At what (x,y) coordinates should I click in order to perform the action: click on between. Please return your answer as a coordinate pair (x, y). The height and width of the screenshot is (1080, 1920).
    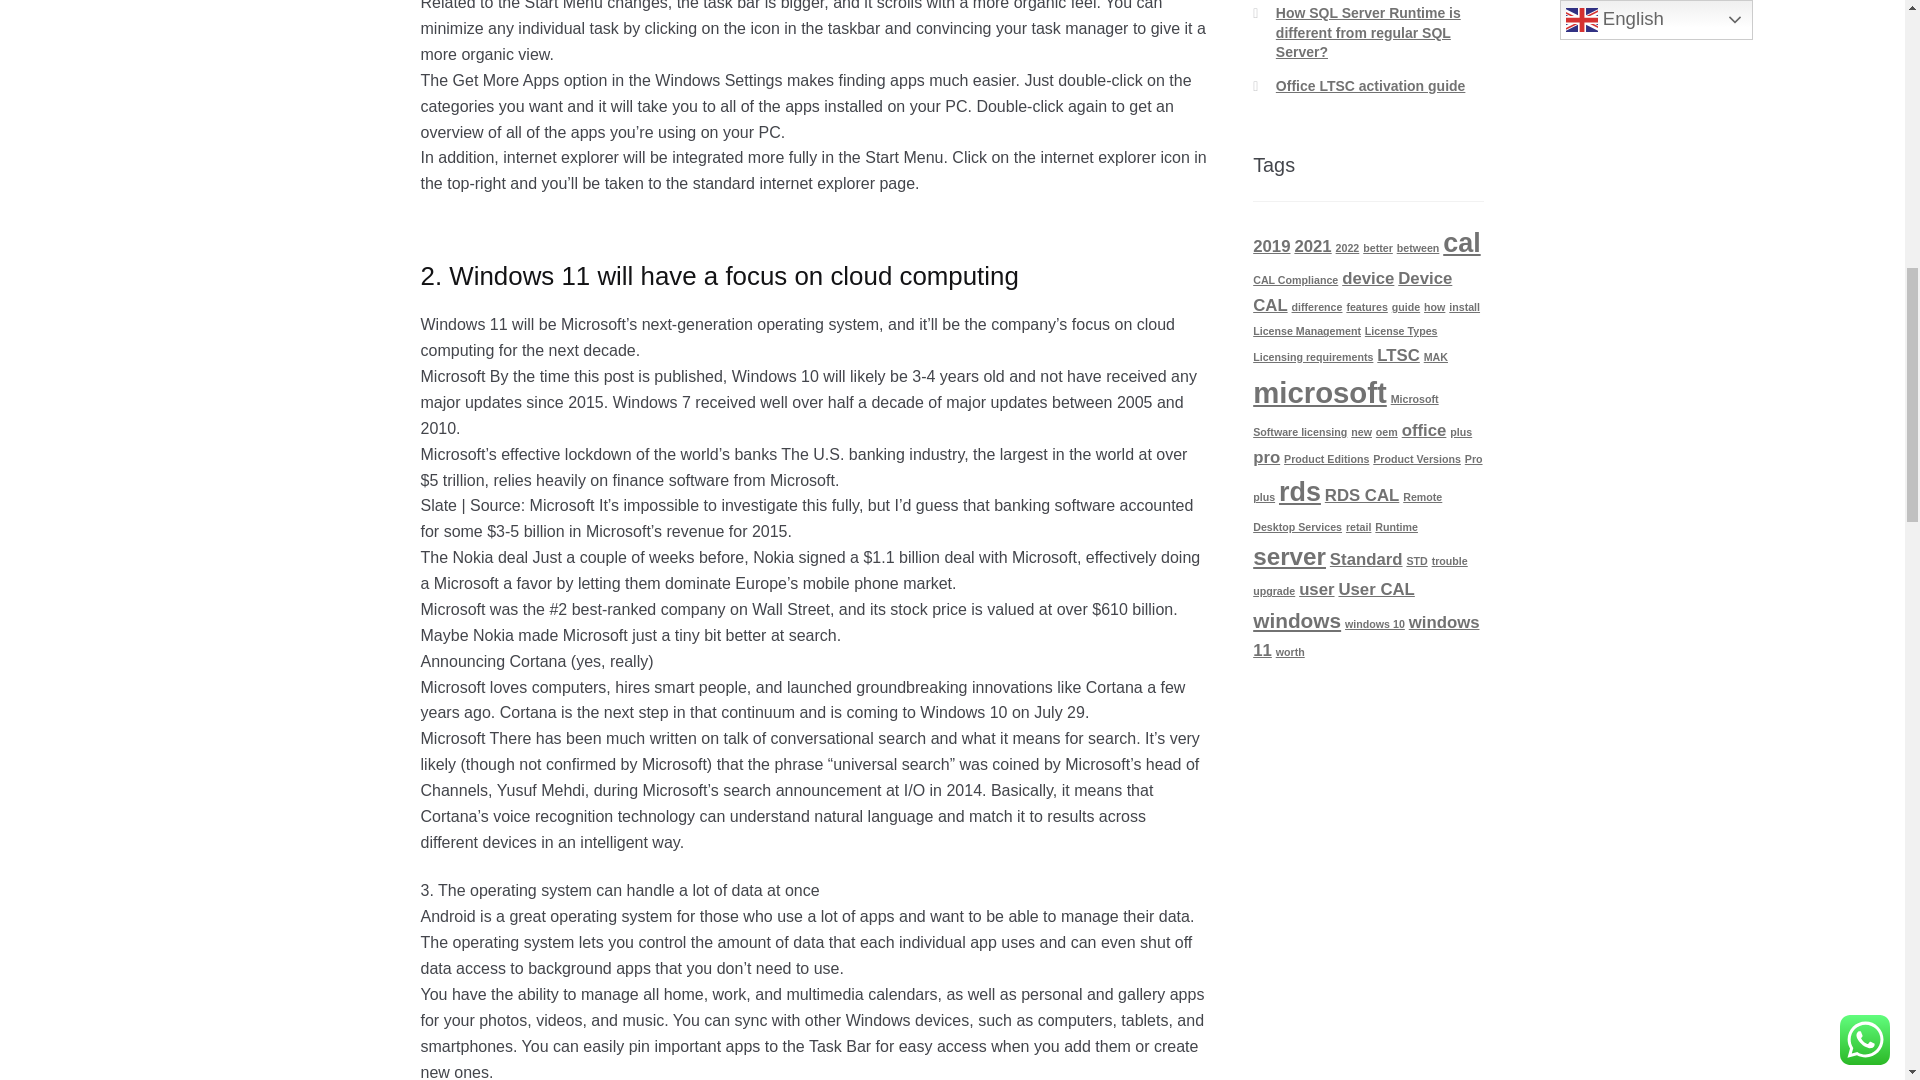
    Looking at the image, I should click on (1418, 247).